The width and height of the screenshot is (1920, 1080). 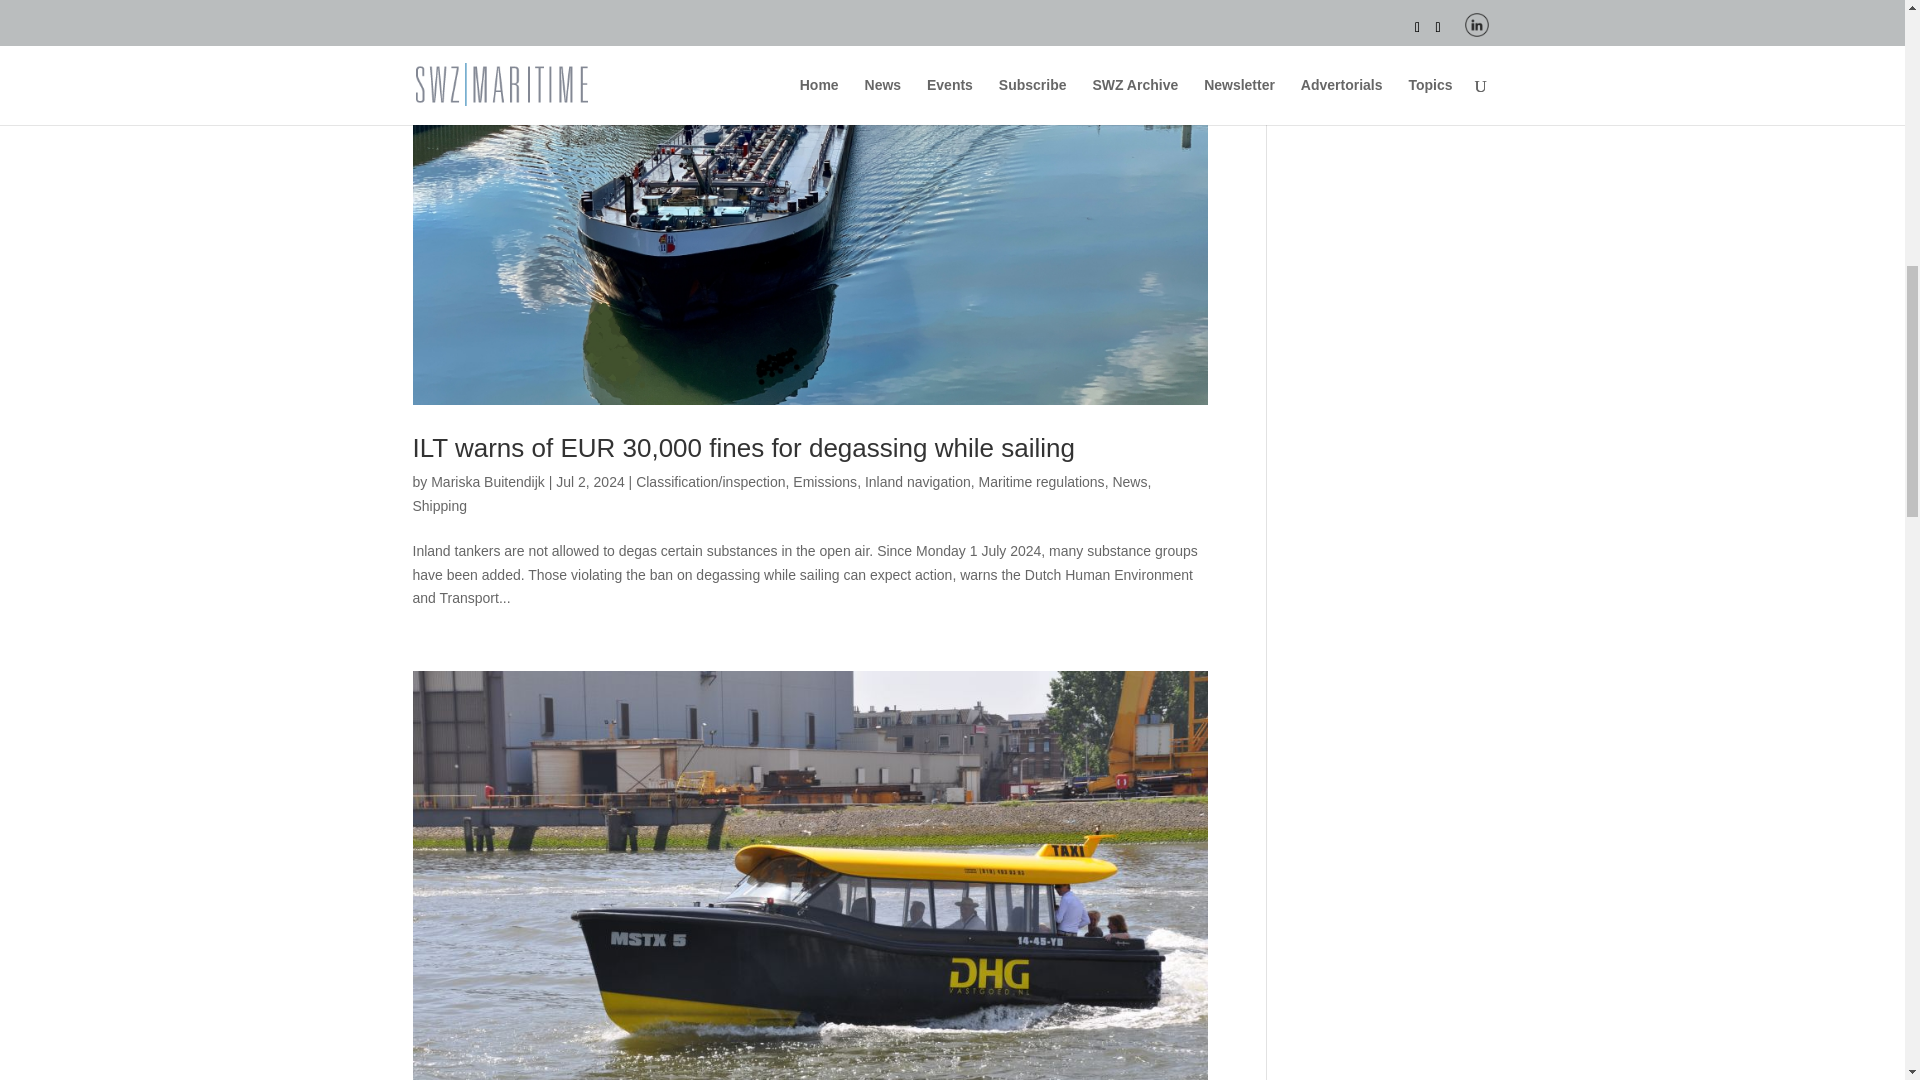 I want to click on News, so click(x=1128, y=482).